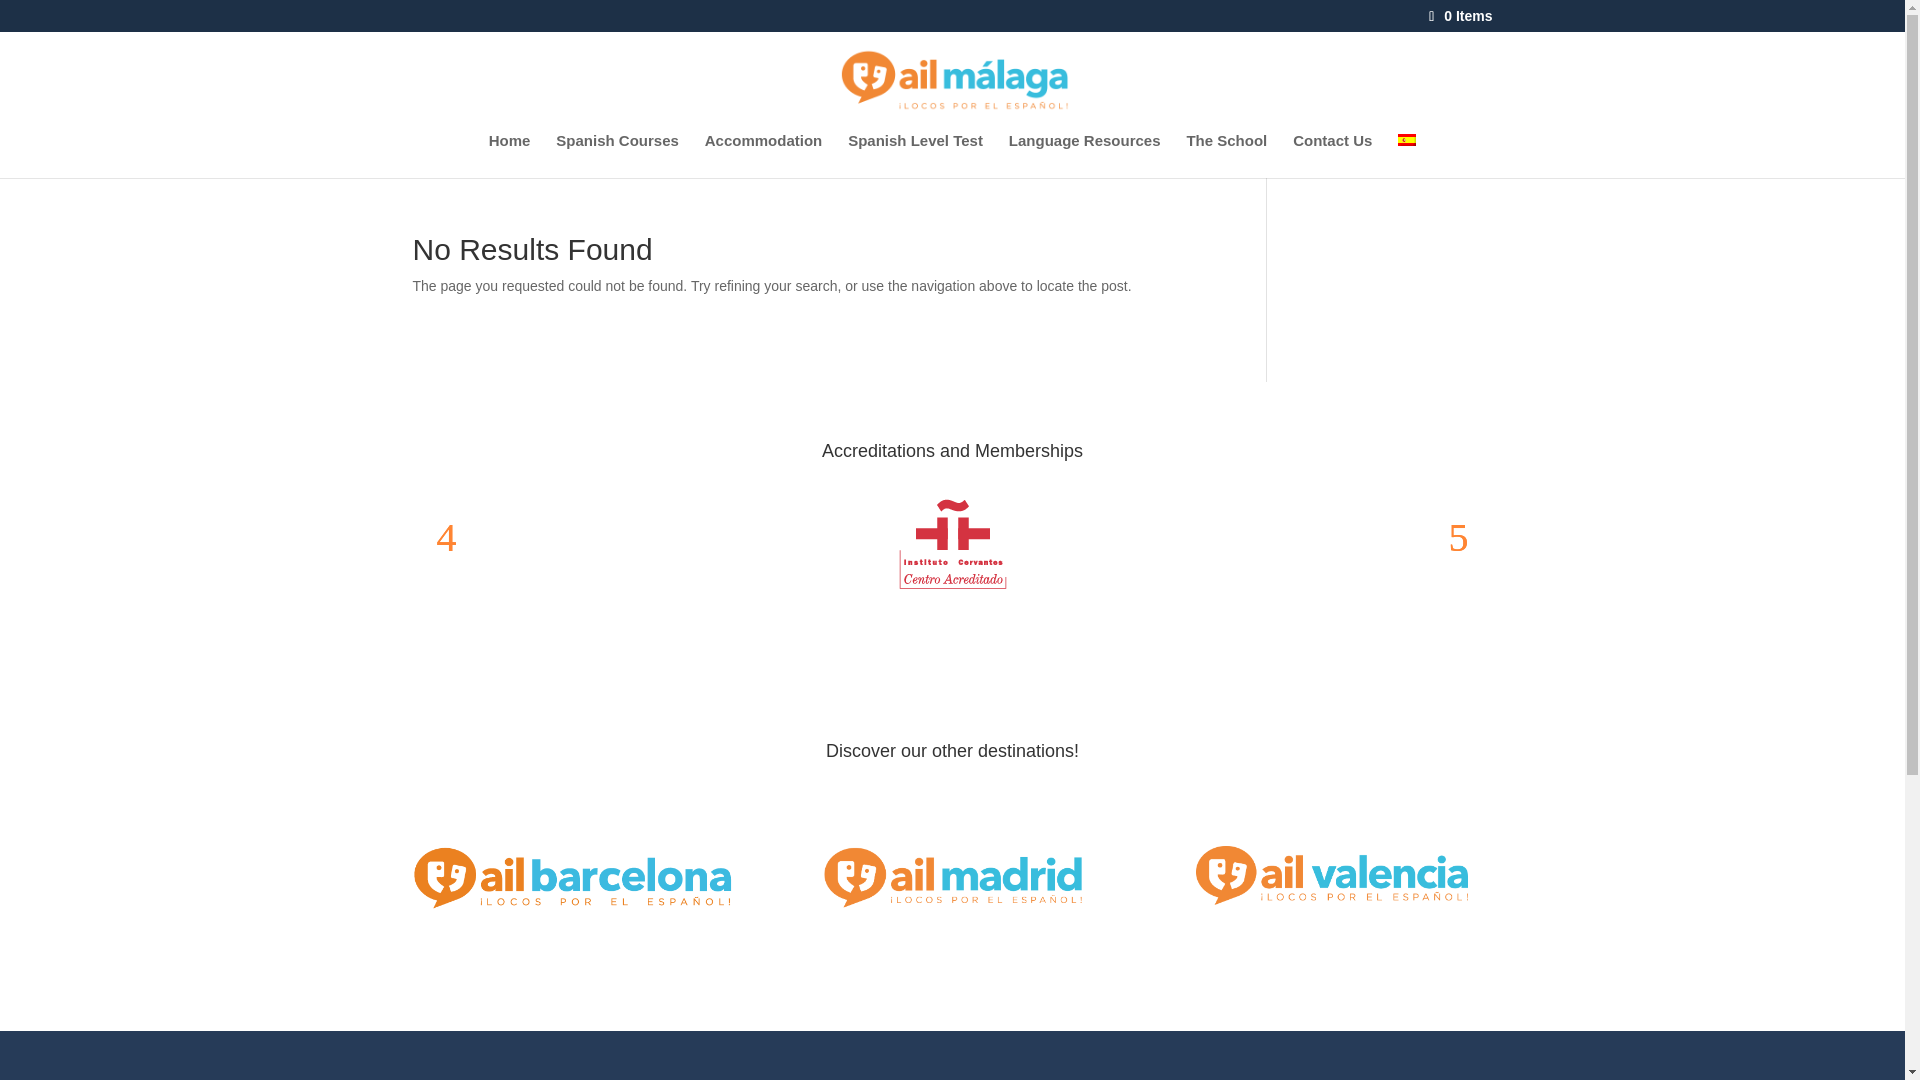 Image resolution: width=1920 pixels, height=1080 pixels. I want to click on LOGO AIL VALENCIA VERSION 3 - PNG, so click(1332, 875).